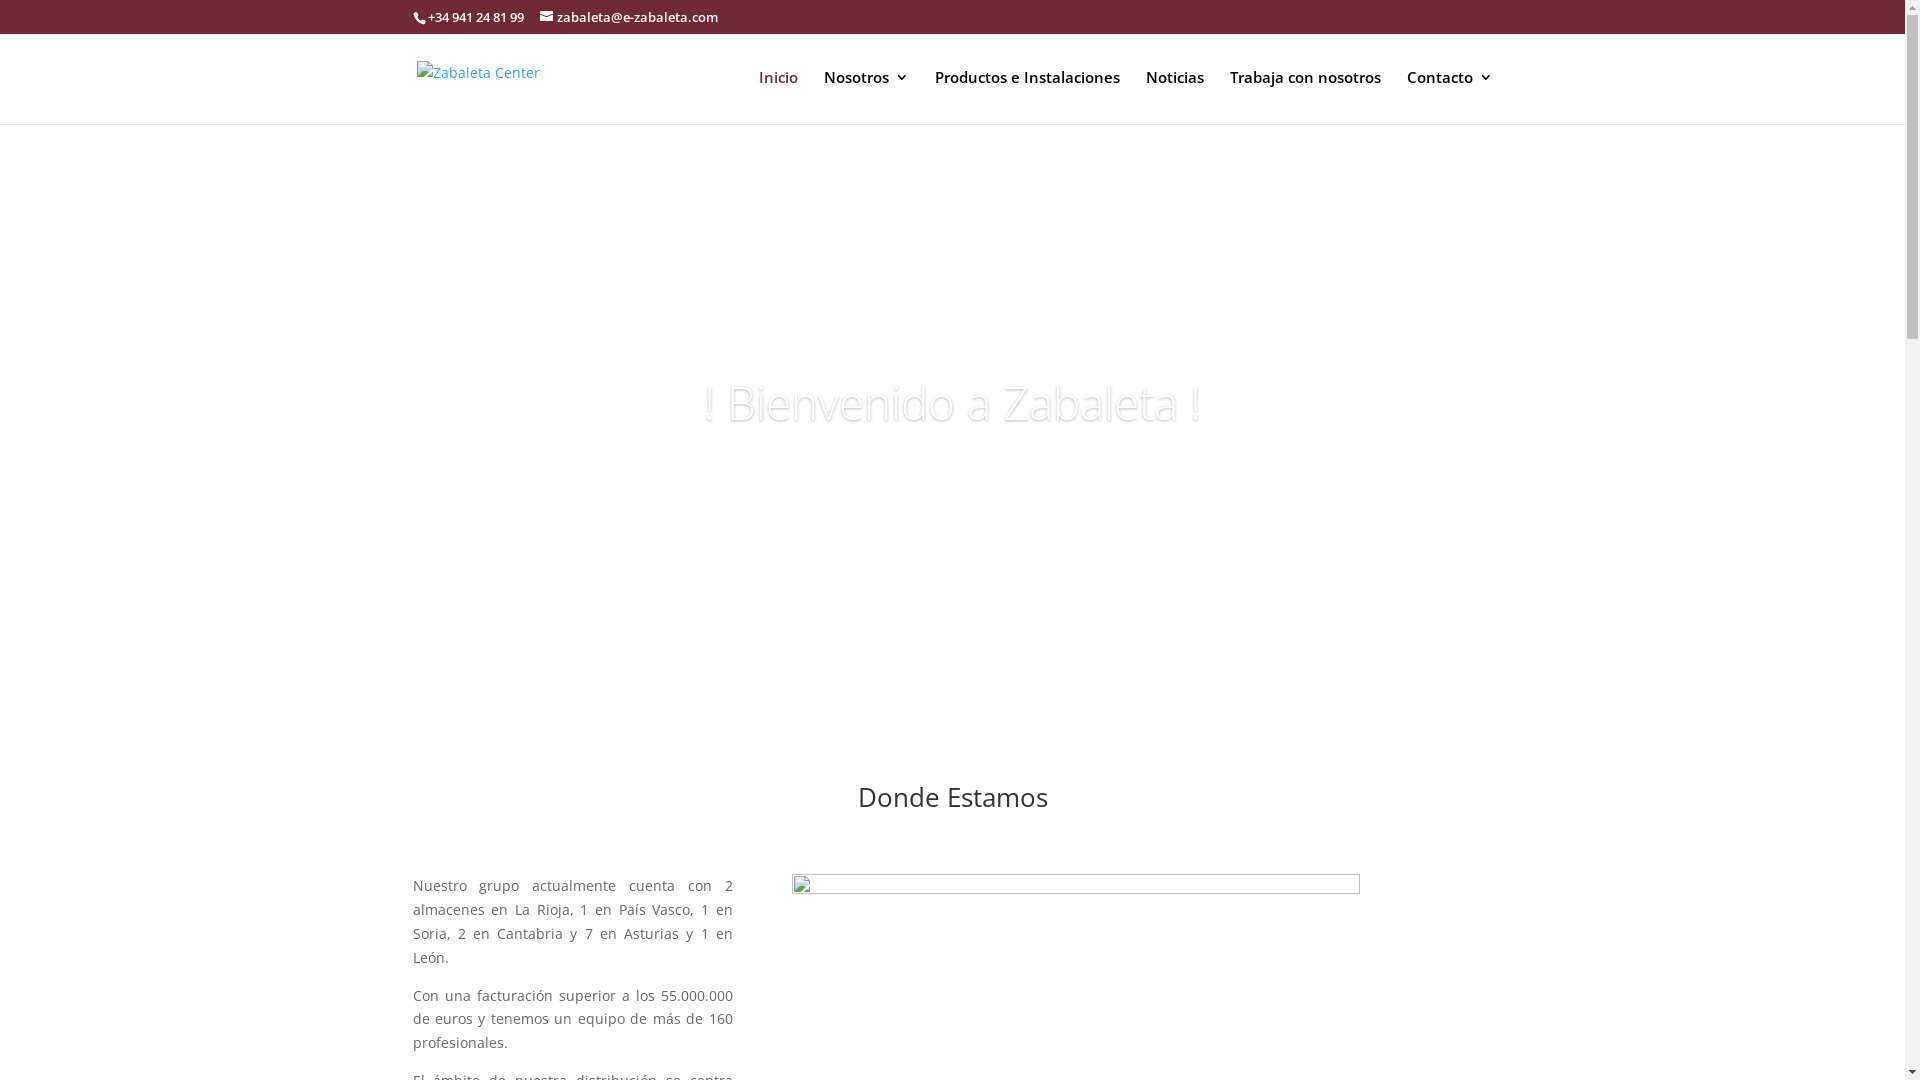 The image size is (1920, 1080). Describe the element at coordinates (1306, 97) in the screenshot. I see `Trabaja con nosotros` at that location.